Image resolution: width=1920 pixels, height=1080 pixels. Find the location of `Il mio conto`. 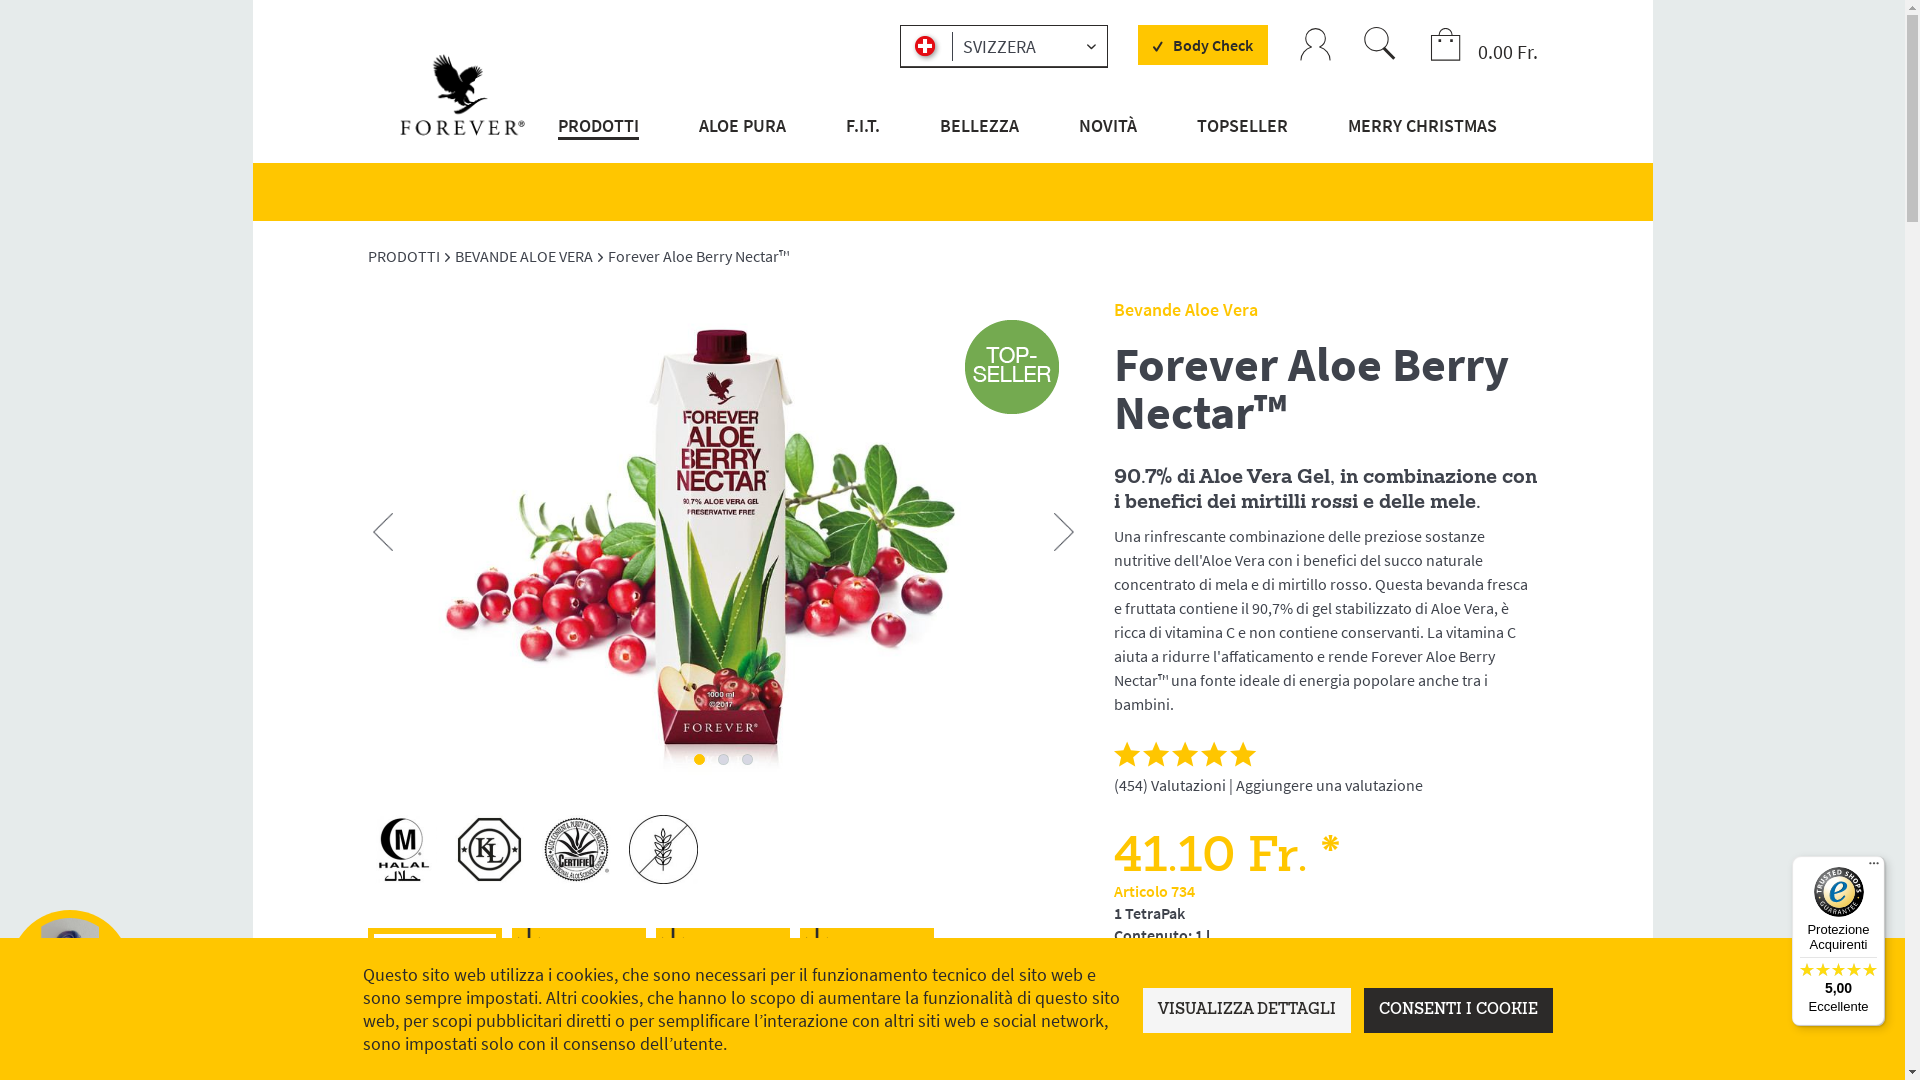

Il mio conto is located at coordinates (1316, 46).